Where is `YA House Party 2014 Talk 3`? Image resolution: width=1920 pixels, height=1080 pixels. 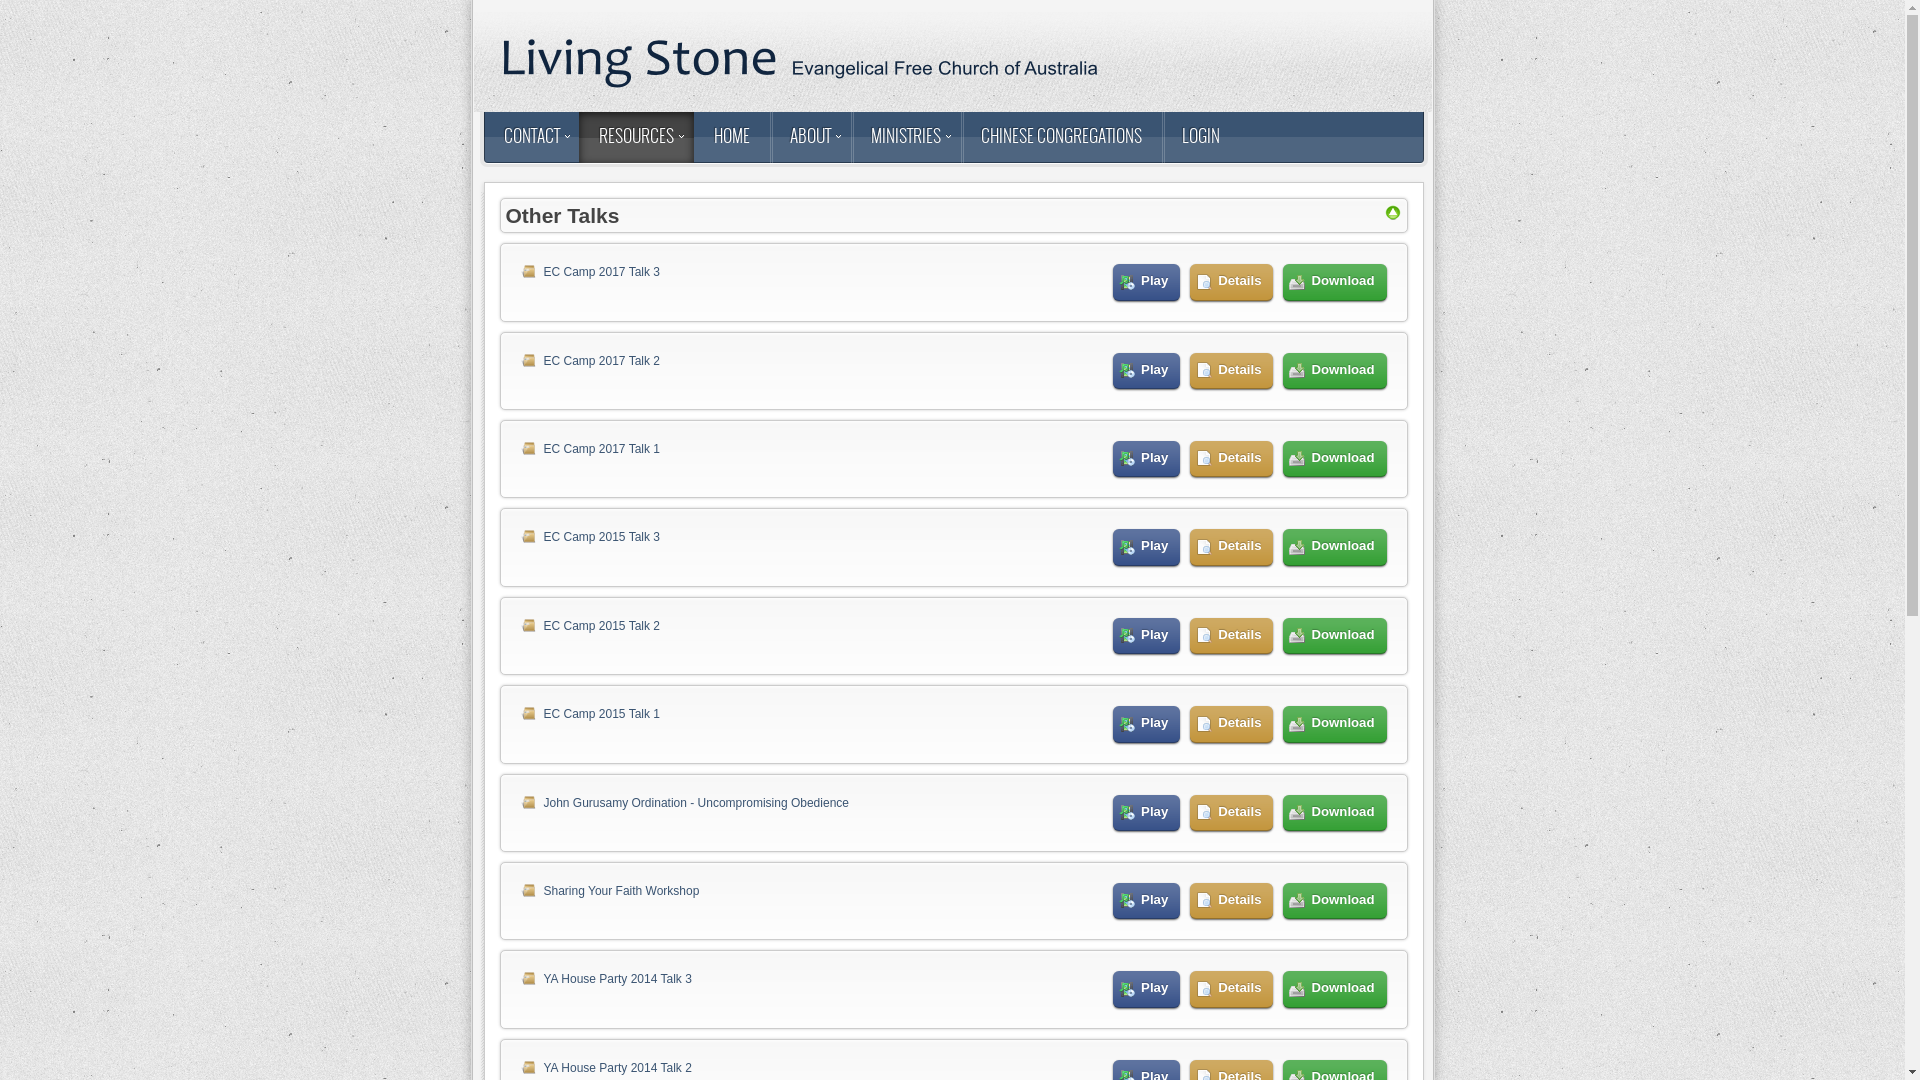
YA House Party 2014 Talk 3 is located at coordinates (618, 979).